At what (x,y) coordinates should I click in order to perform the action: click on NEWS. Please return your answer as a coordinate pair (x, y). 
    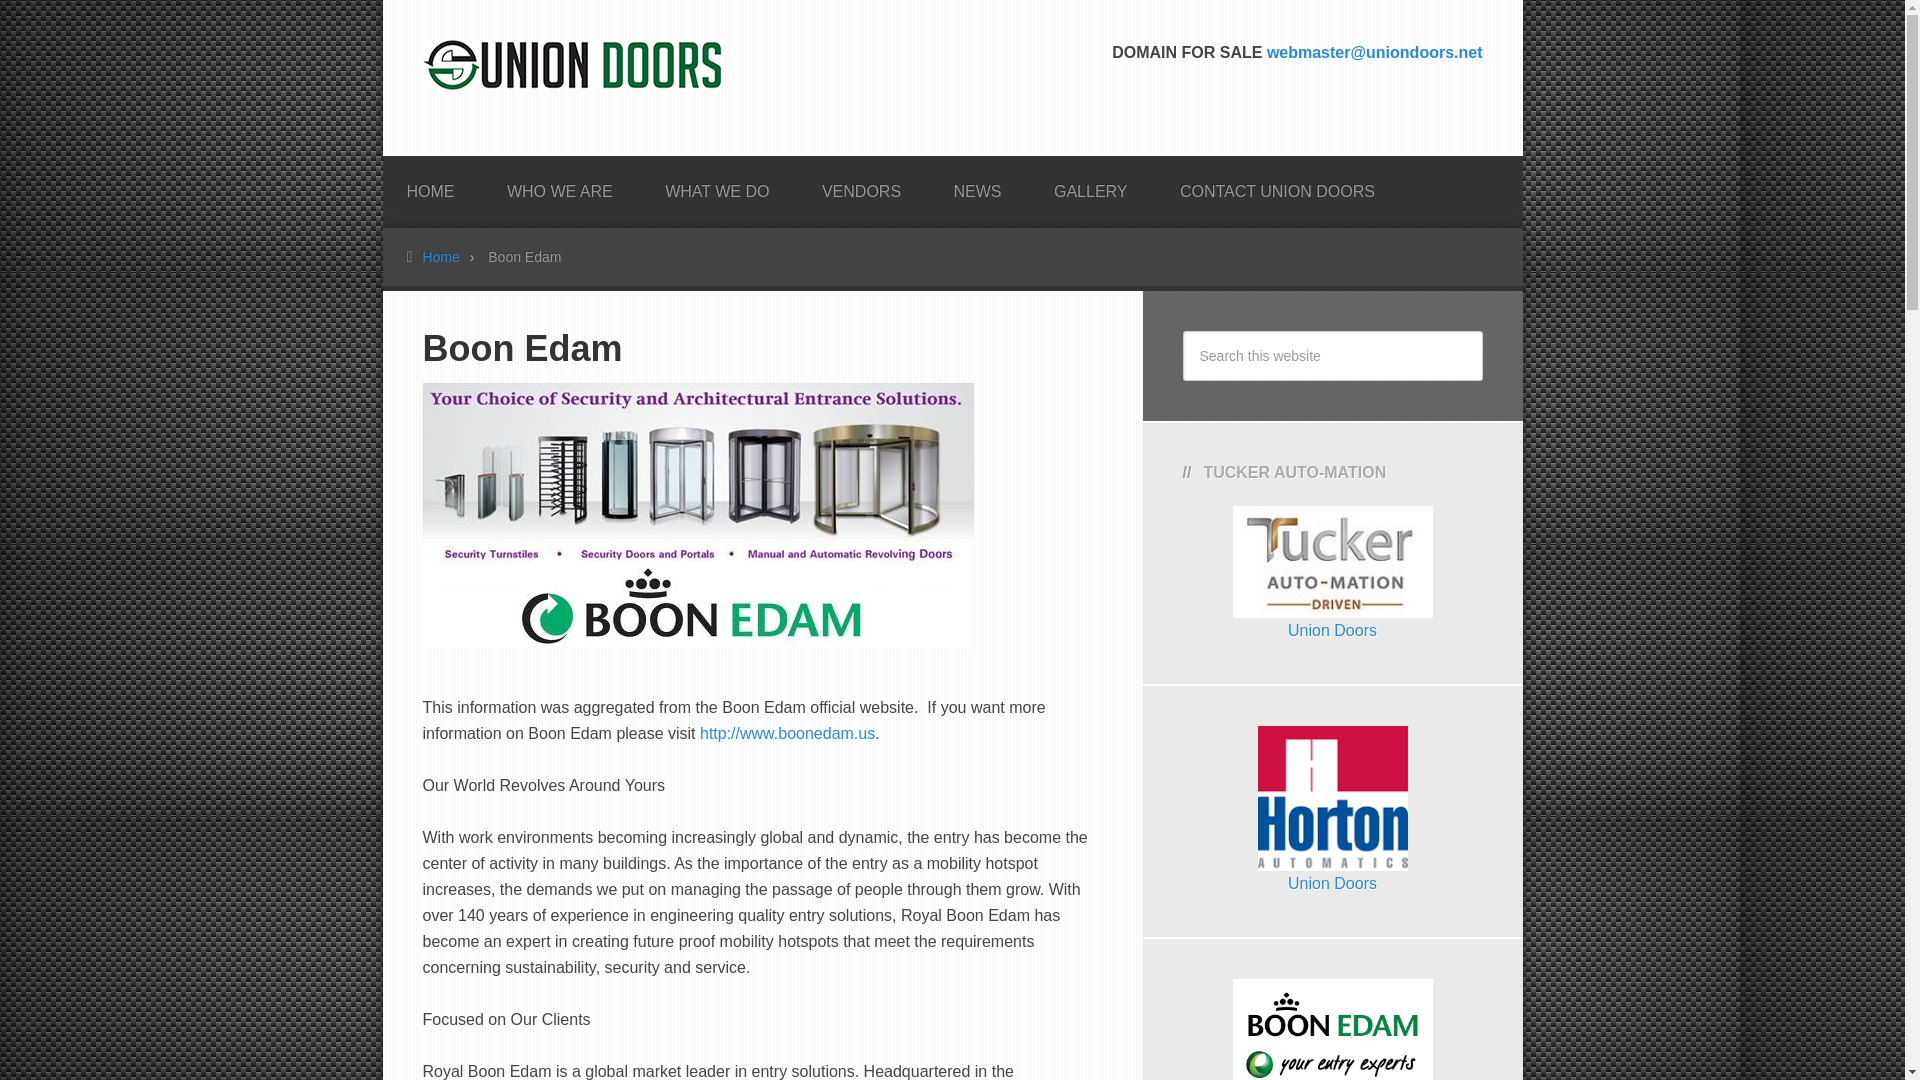
    Looking at the image, I should click on (977, 185).